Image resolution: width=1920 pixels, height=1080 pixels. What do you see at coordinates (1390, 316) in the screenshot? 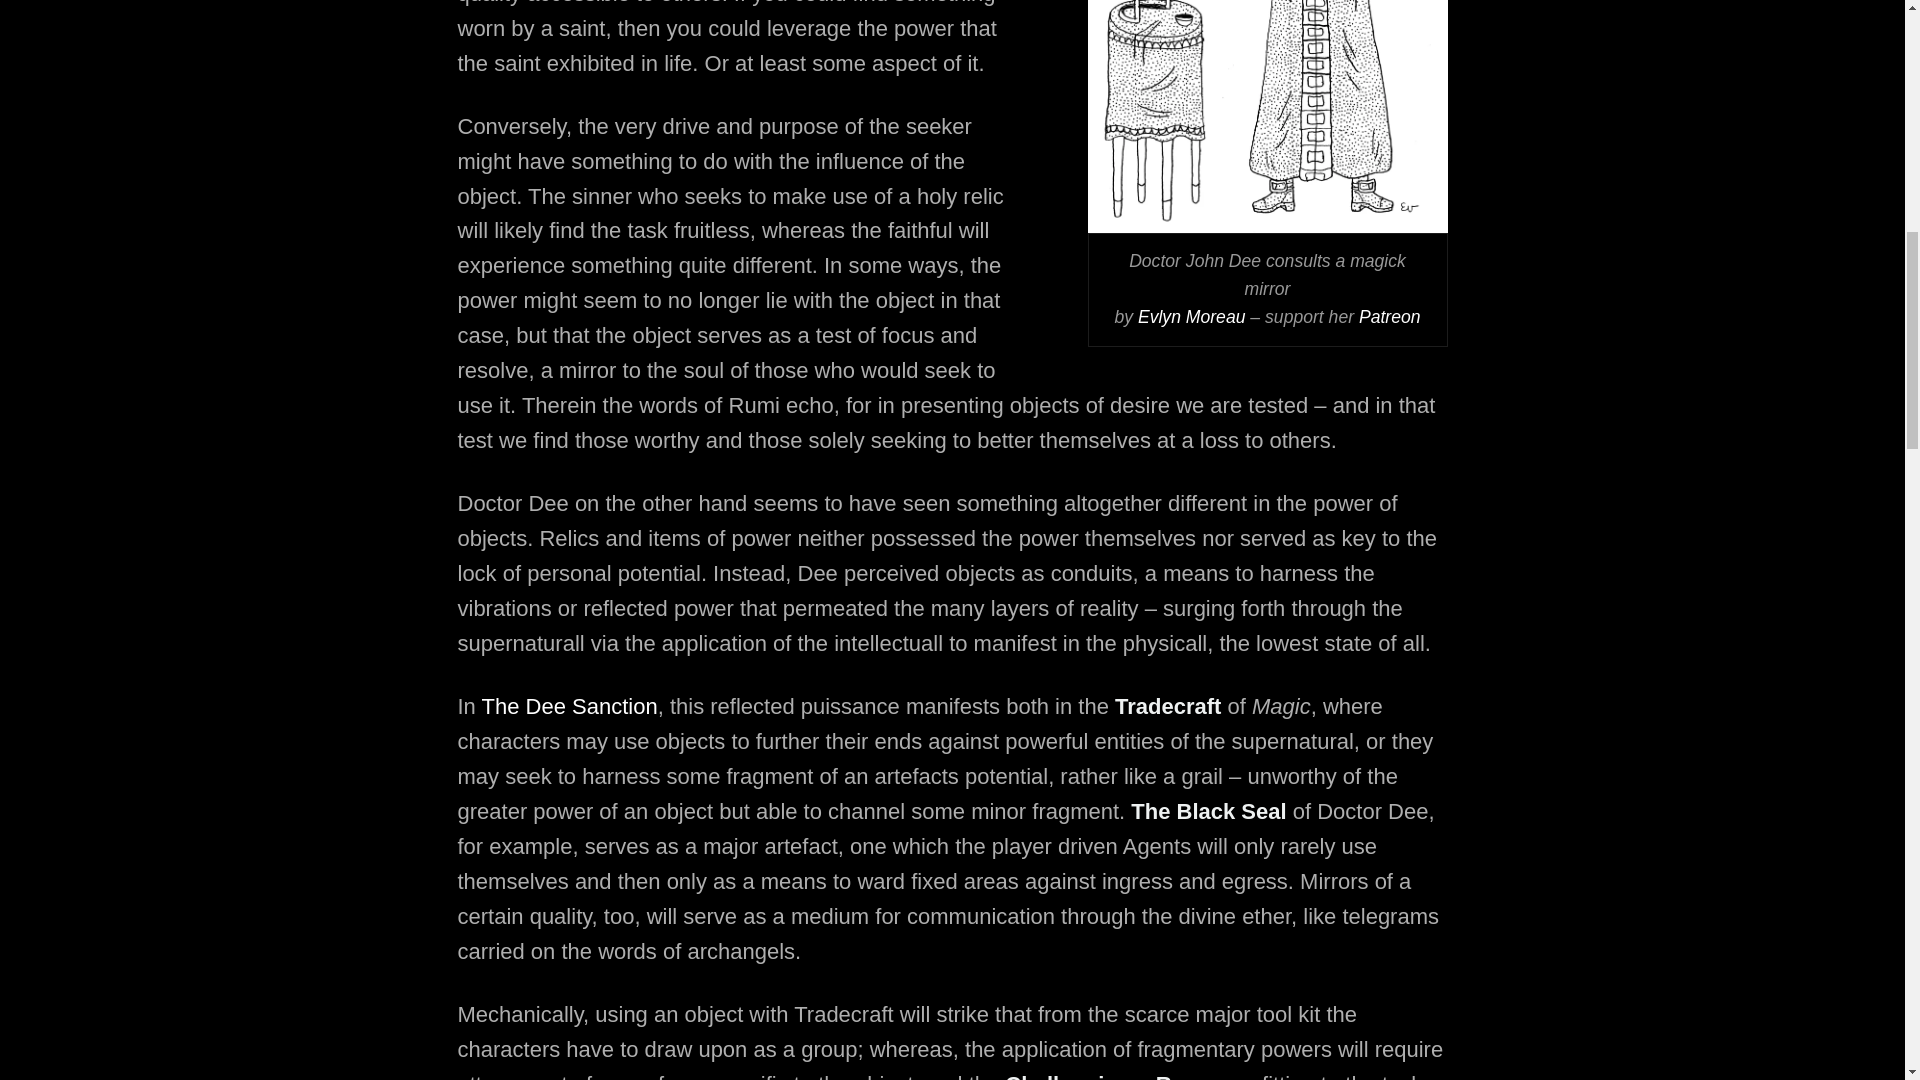
I see `Patreon` at bounding box center [1390, 316].